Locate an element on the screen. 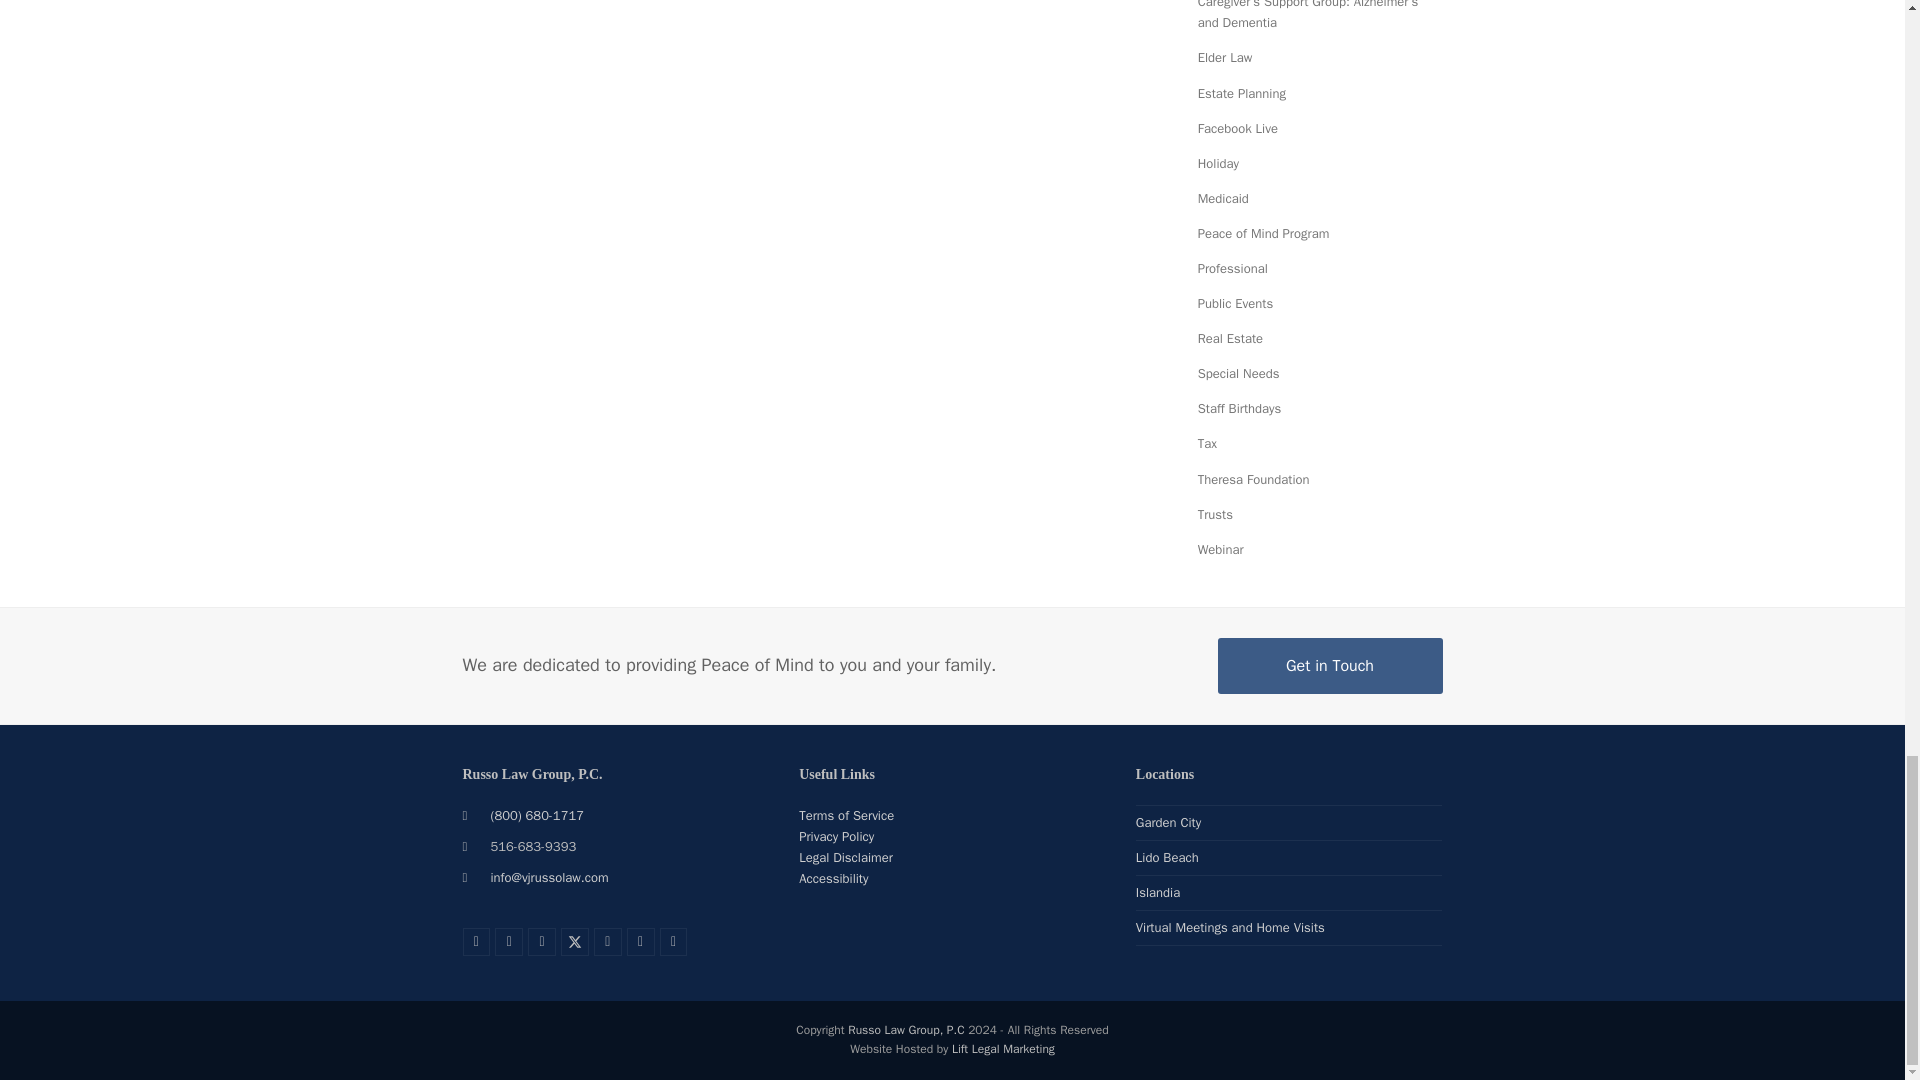 The height and width of the screenshot is (1080, 1920). Instagram is located at coordinates (508, 941).